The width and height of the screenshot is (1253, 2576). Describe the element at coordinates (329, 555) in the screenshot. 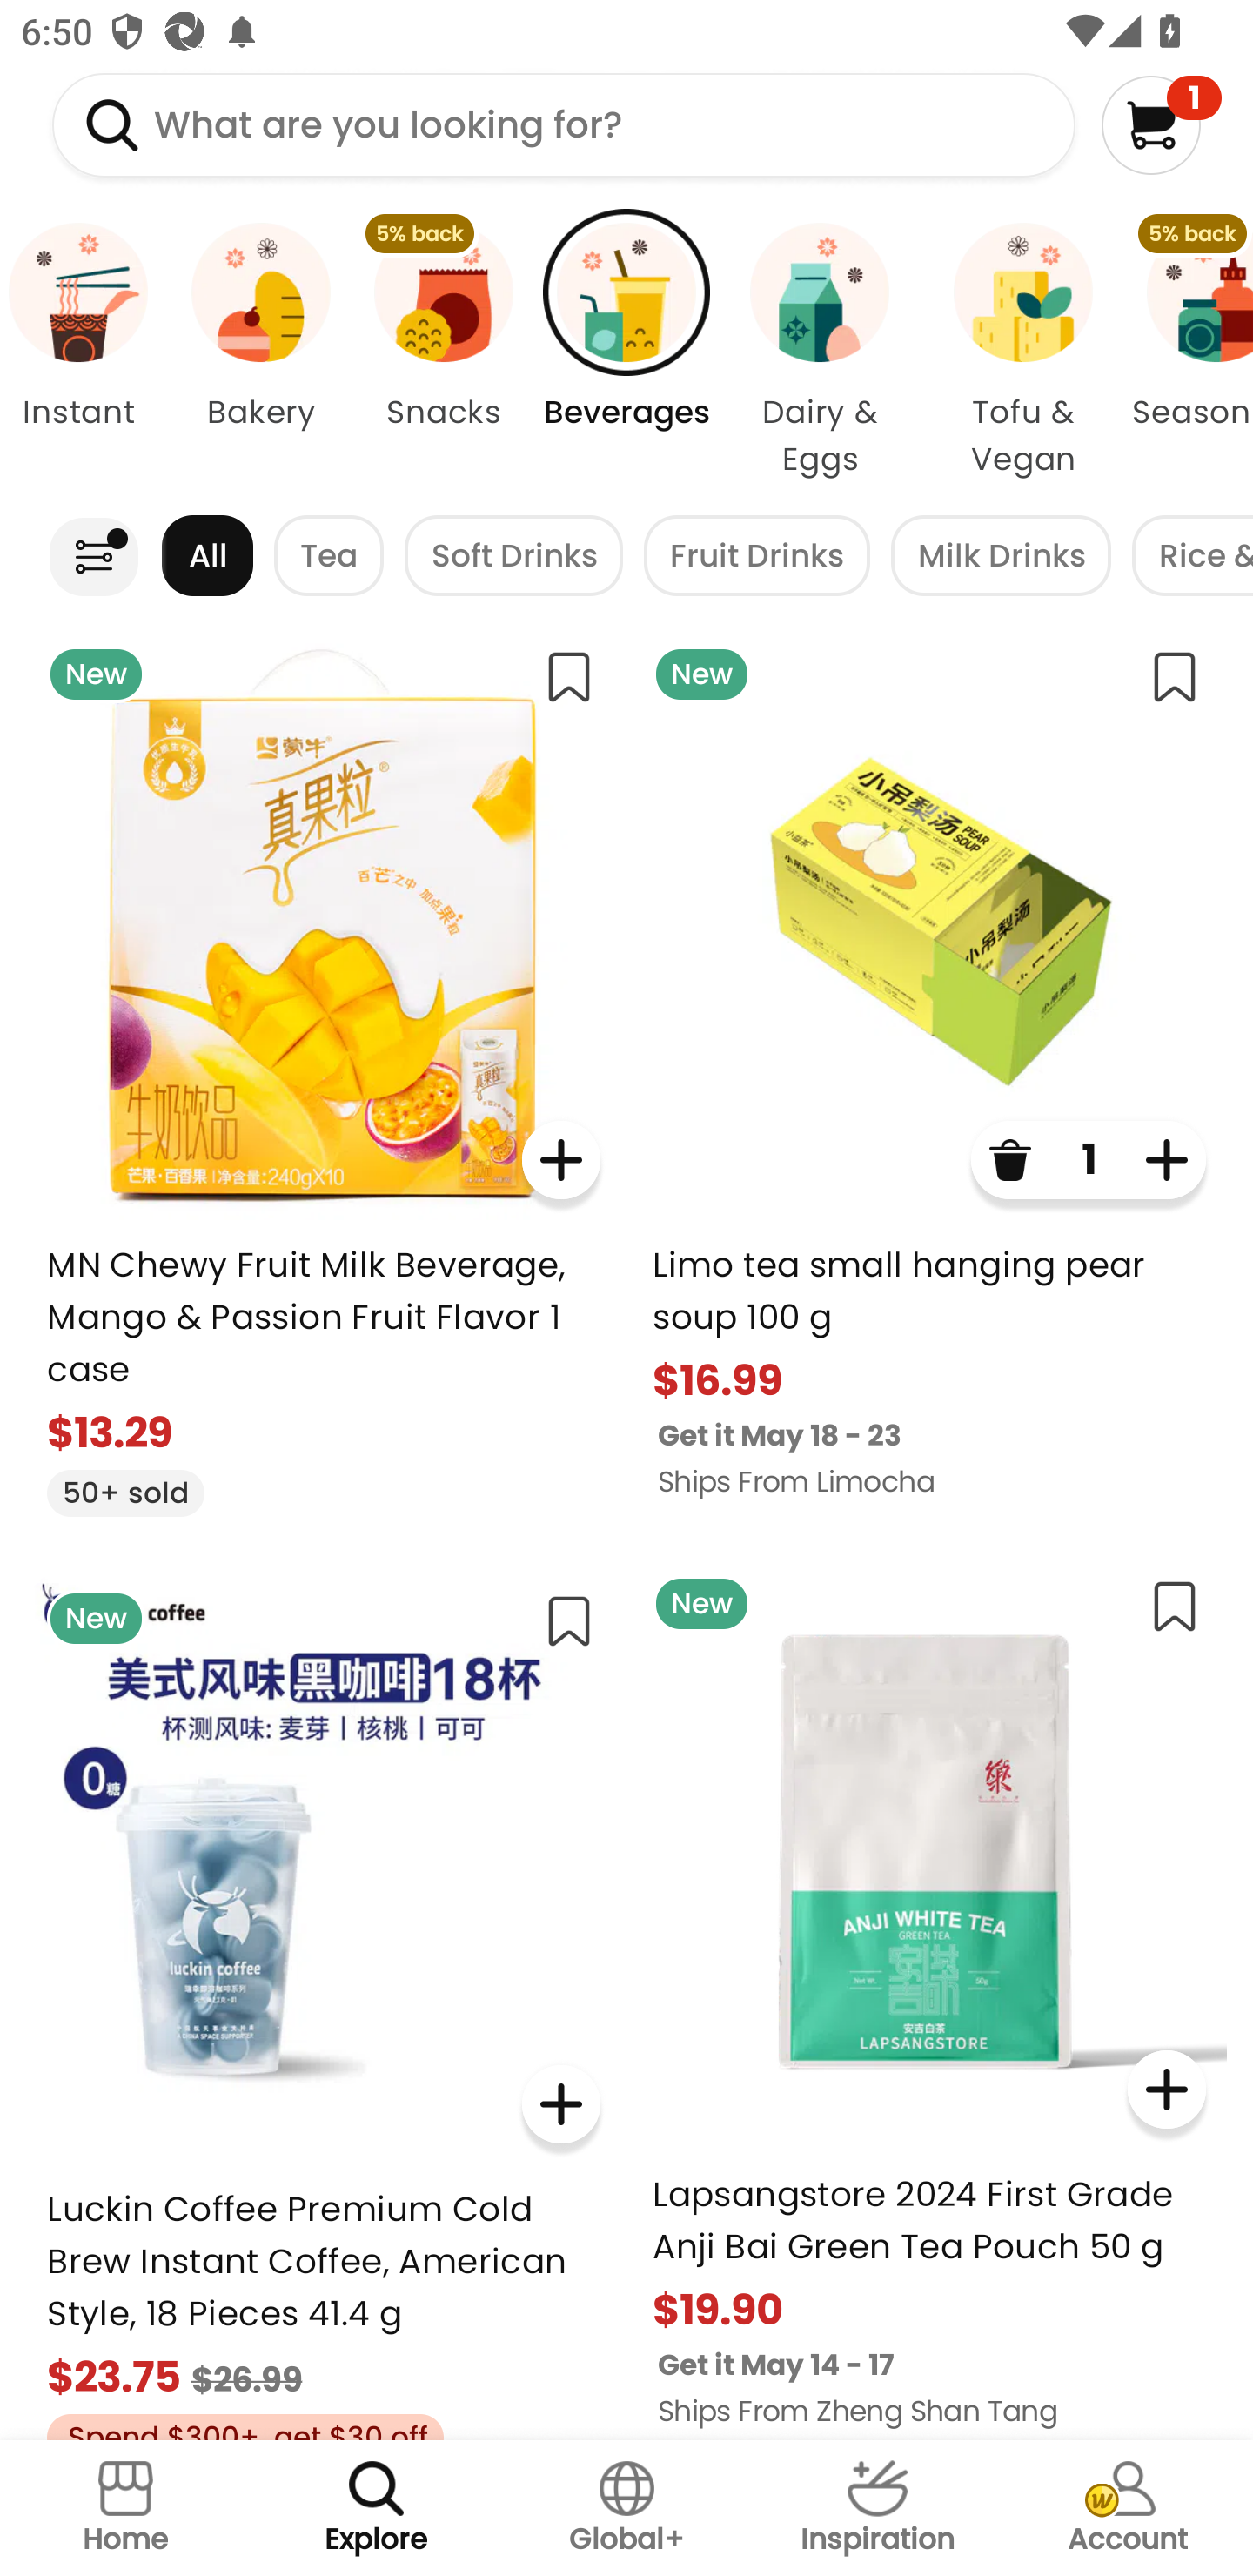

I see `Tea` at that location.